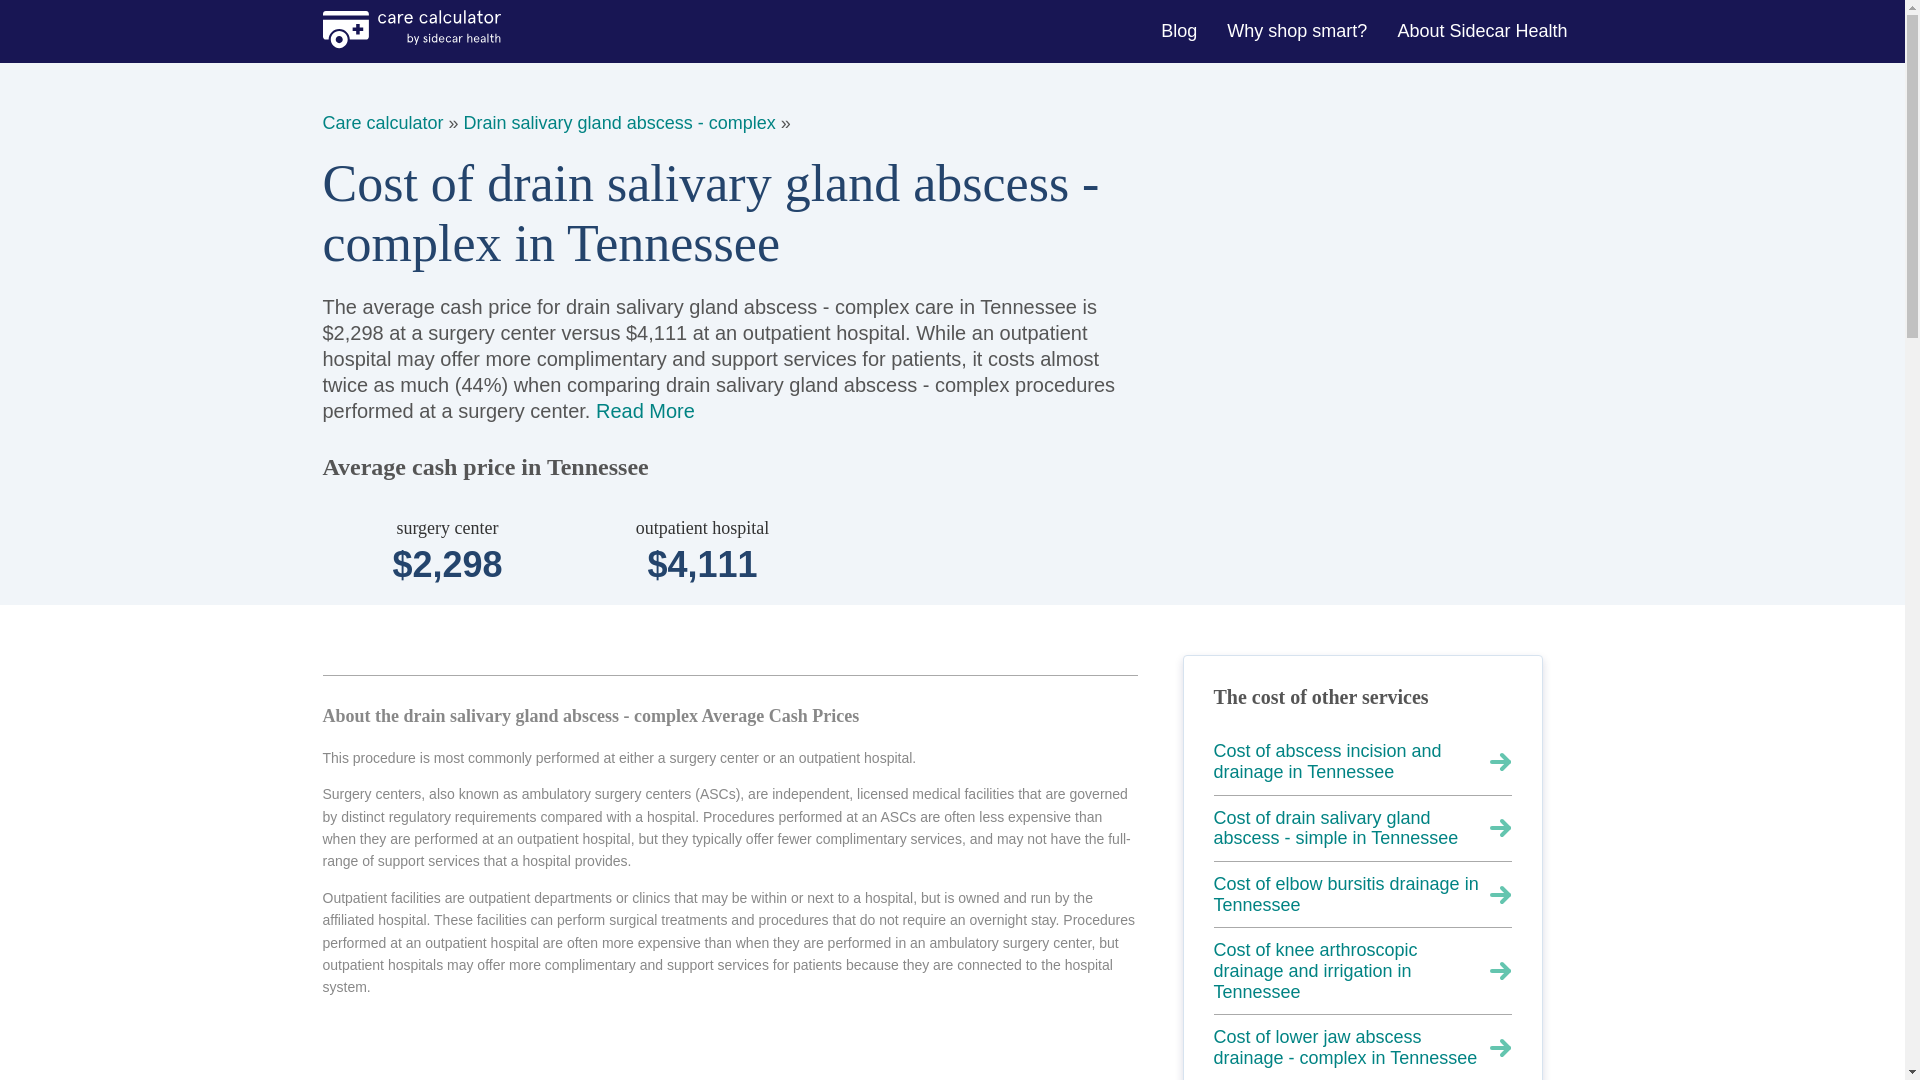 The width and height of the screenshot is (1920, 1080). I want to click on Cost of lower jaw abscess drainage - complex in Tennessee, so click(1362, 1048).